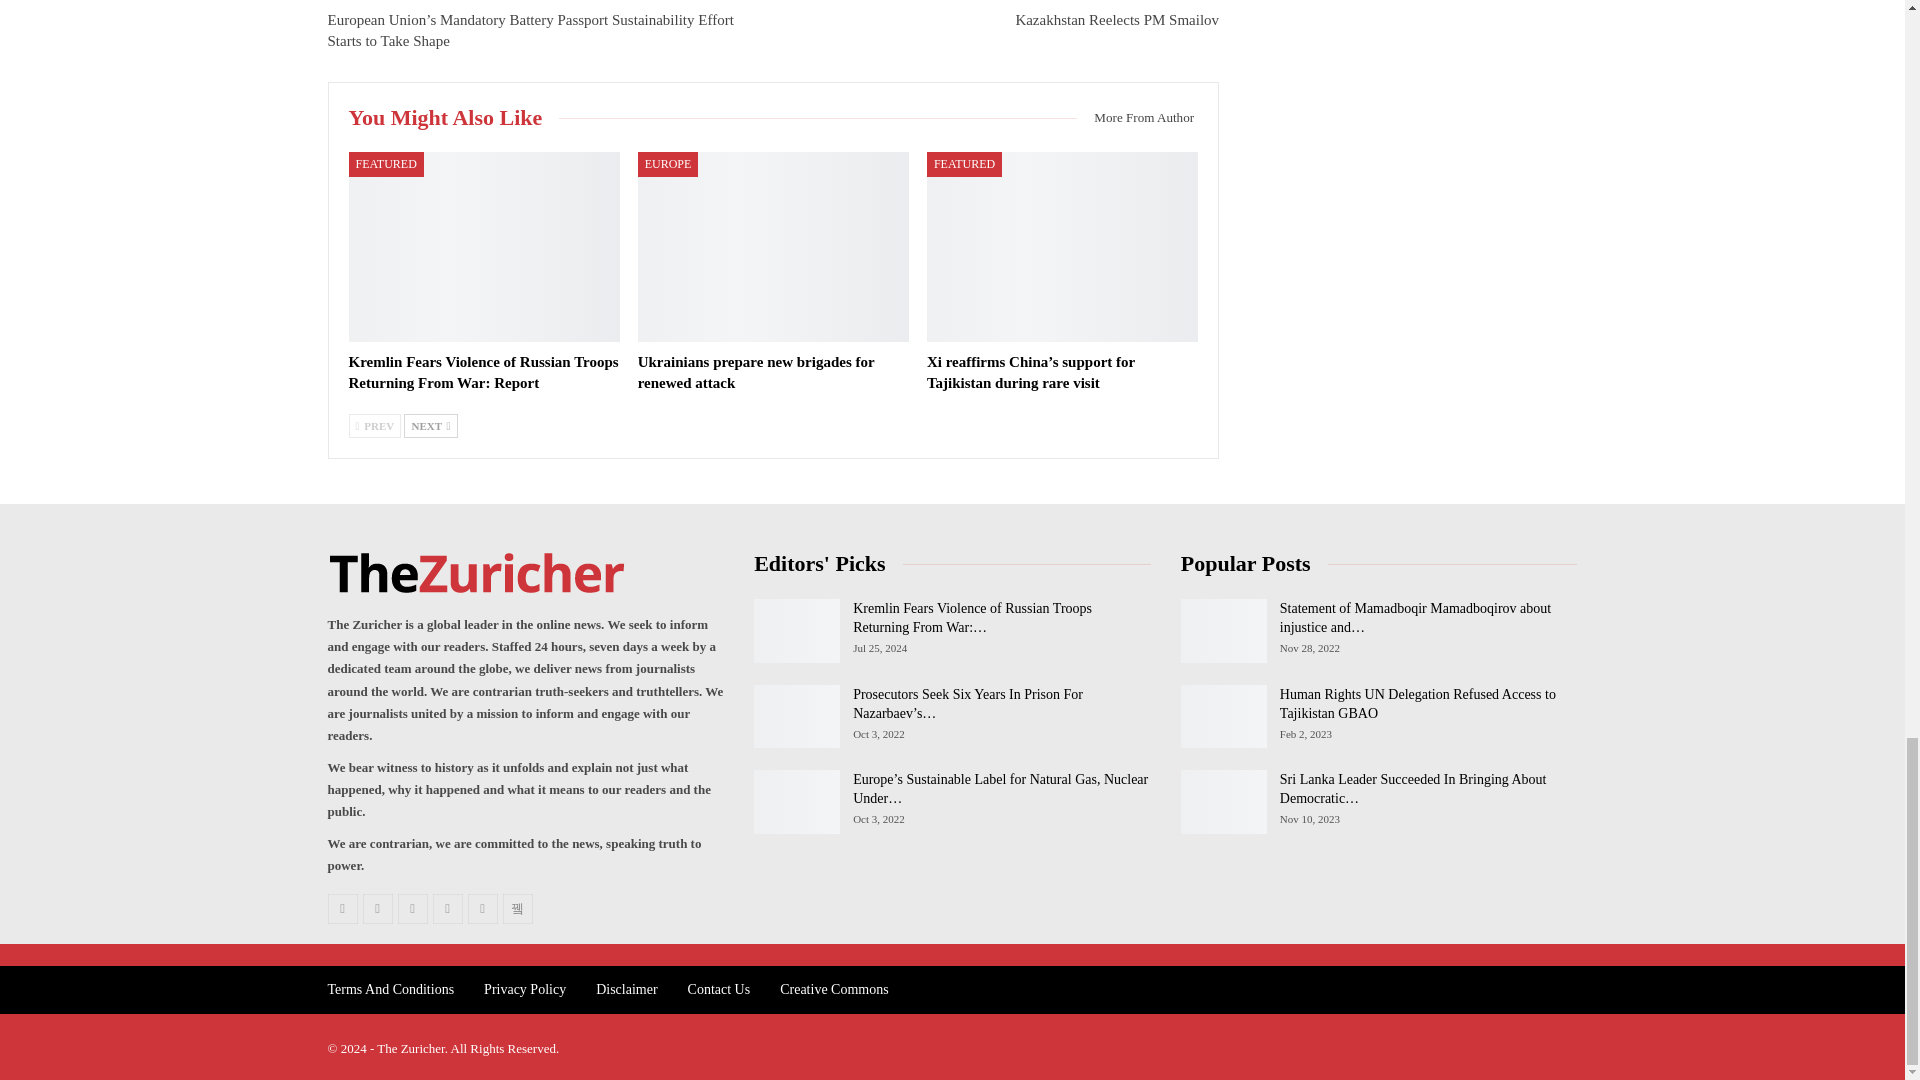  I want to click on Previous, so click(374, 426).